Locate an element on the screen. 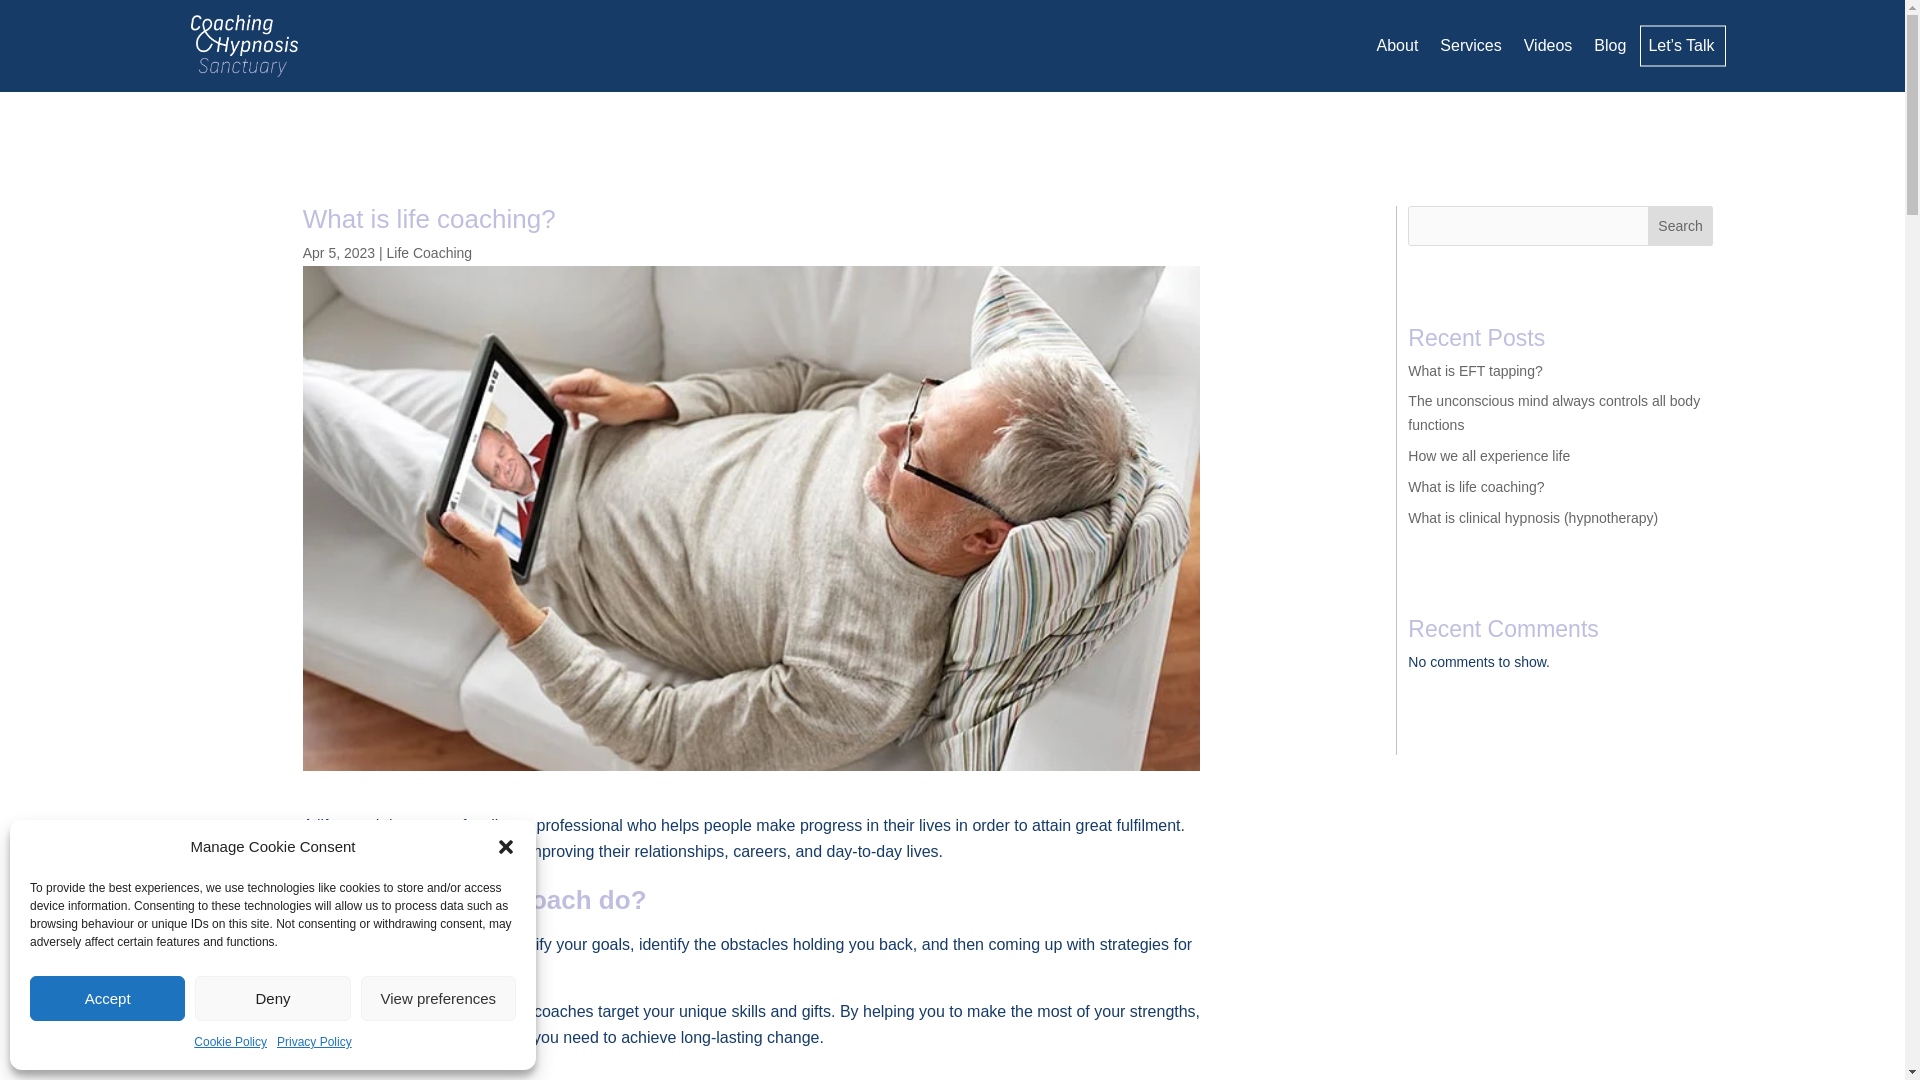  Search is located at coordinates (1680, 226).